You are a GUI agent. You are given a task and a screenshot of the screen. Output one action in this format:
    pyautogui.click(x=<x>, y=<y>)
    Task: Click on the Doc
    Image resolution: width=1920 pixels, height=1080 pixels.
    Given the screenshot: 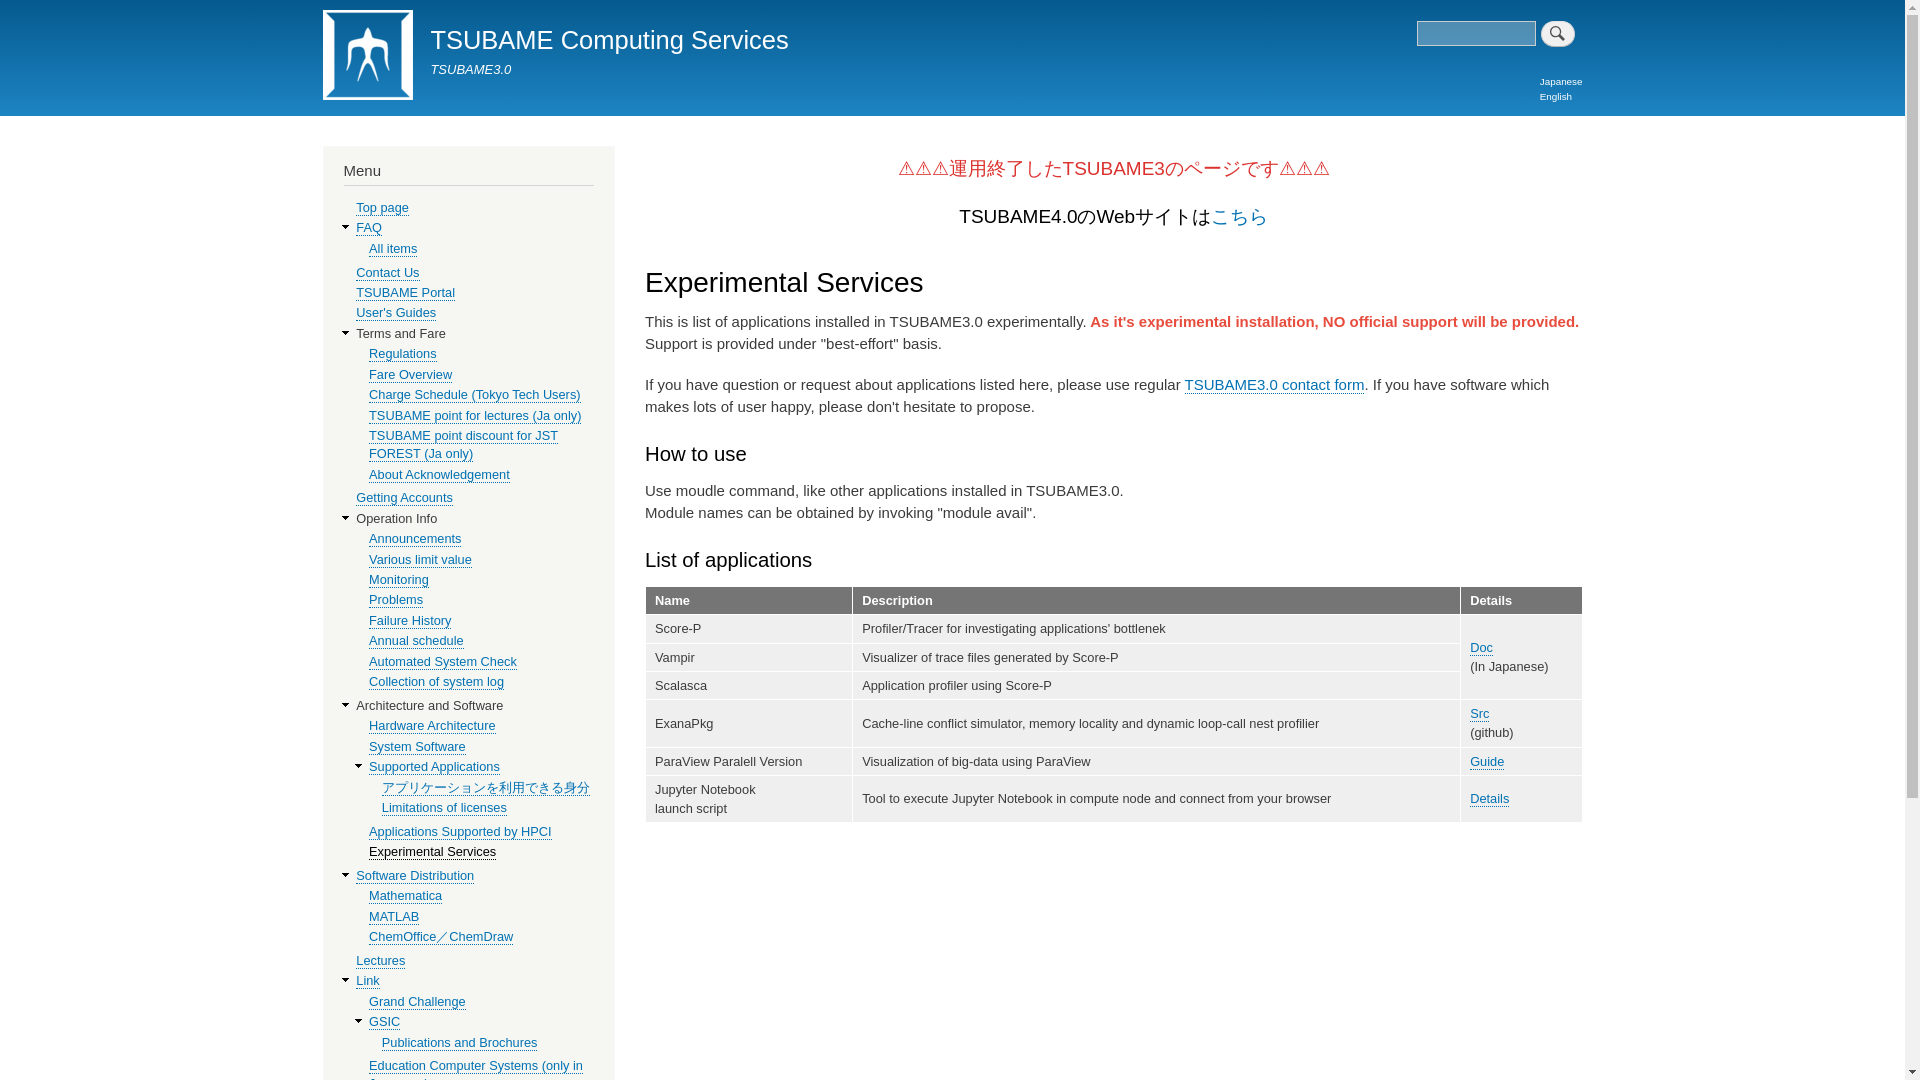 What is the action you would take?
    pyautogui.click(x=1482, y=648)
    